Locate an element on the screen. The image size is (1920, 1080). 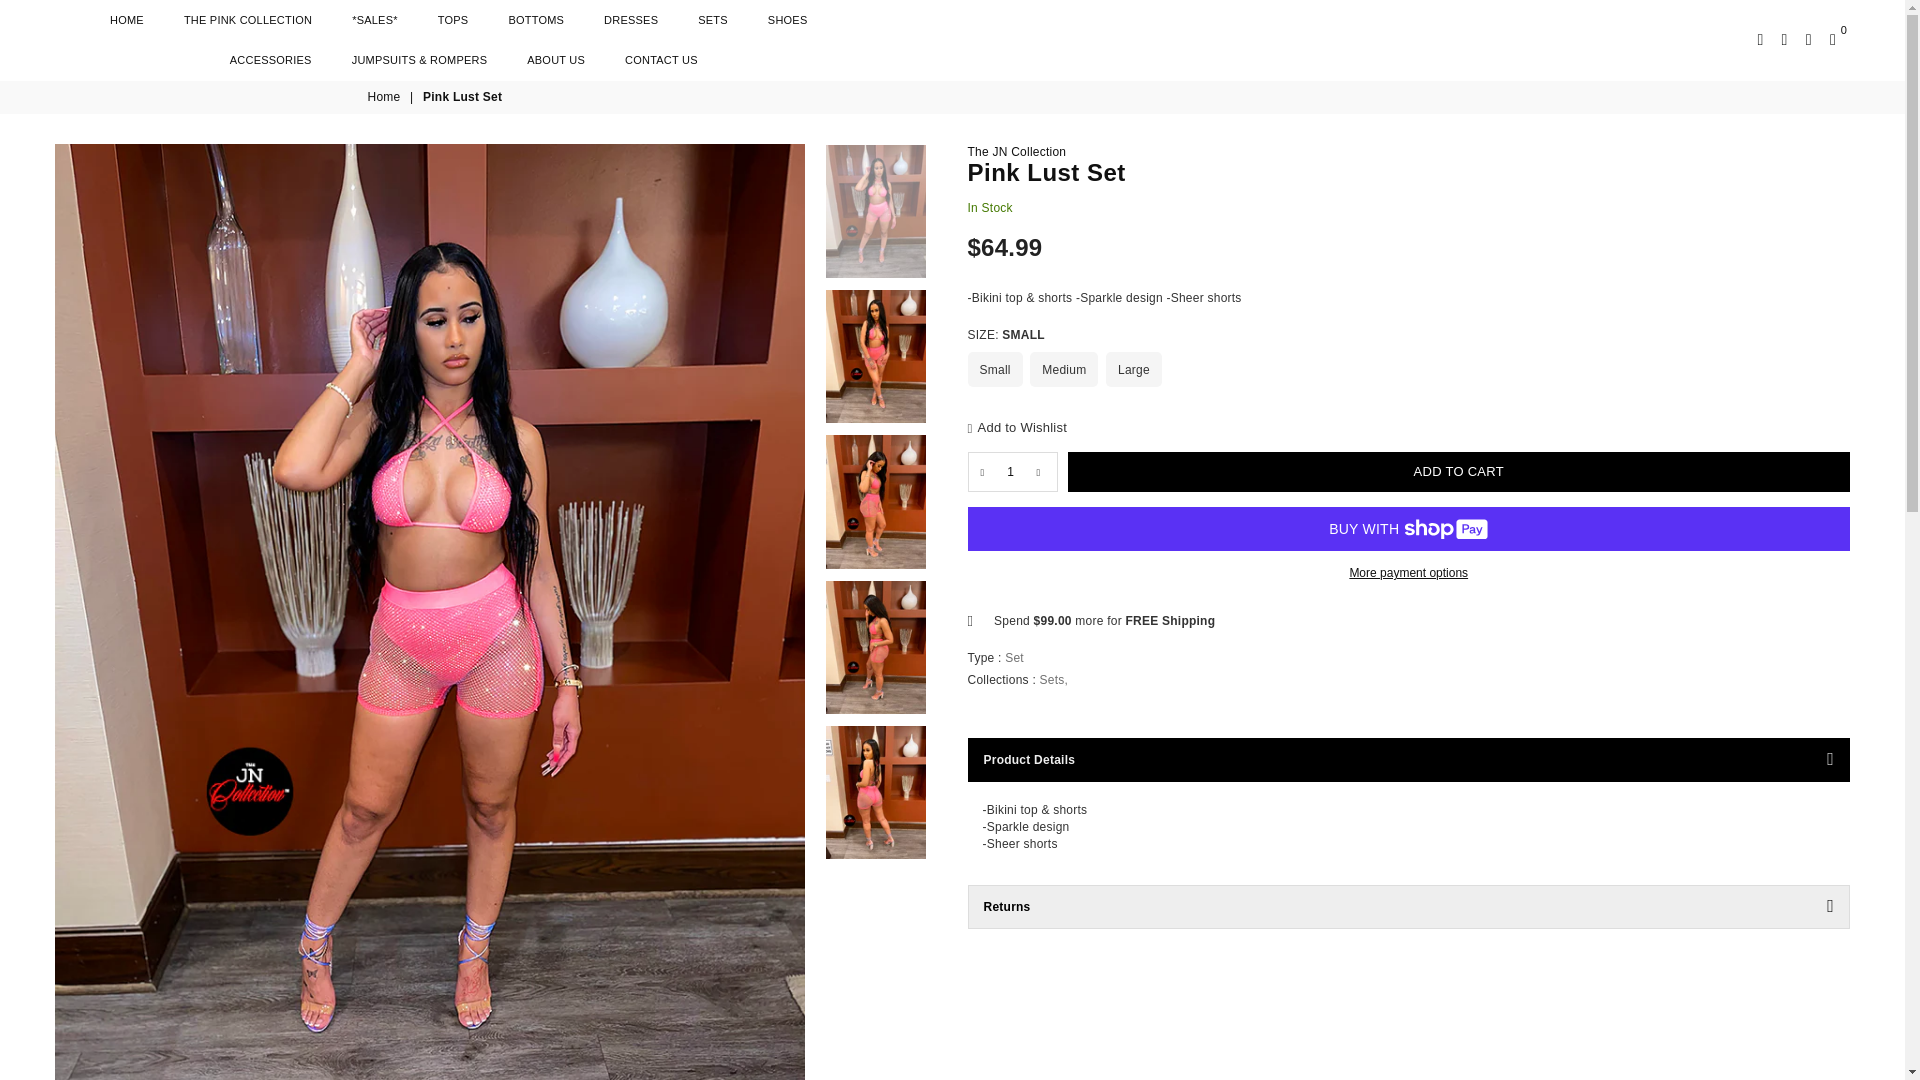
ABOUT US is located at coordinates (556, 59).